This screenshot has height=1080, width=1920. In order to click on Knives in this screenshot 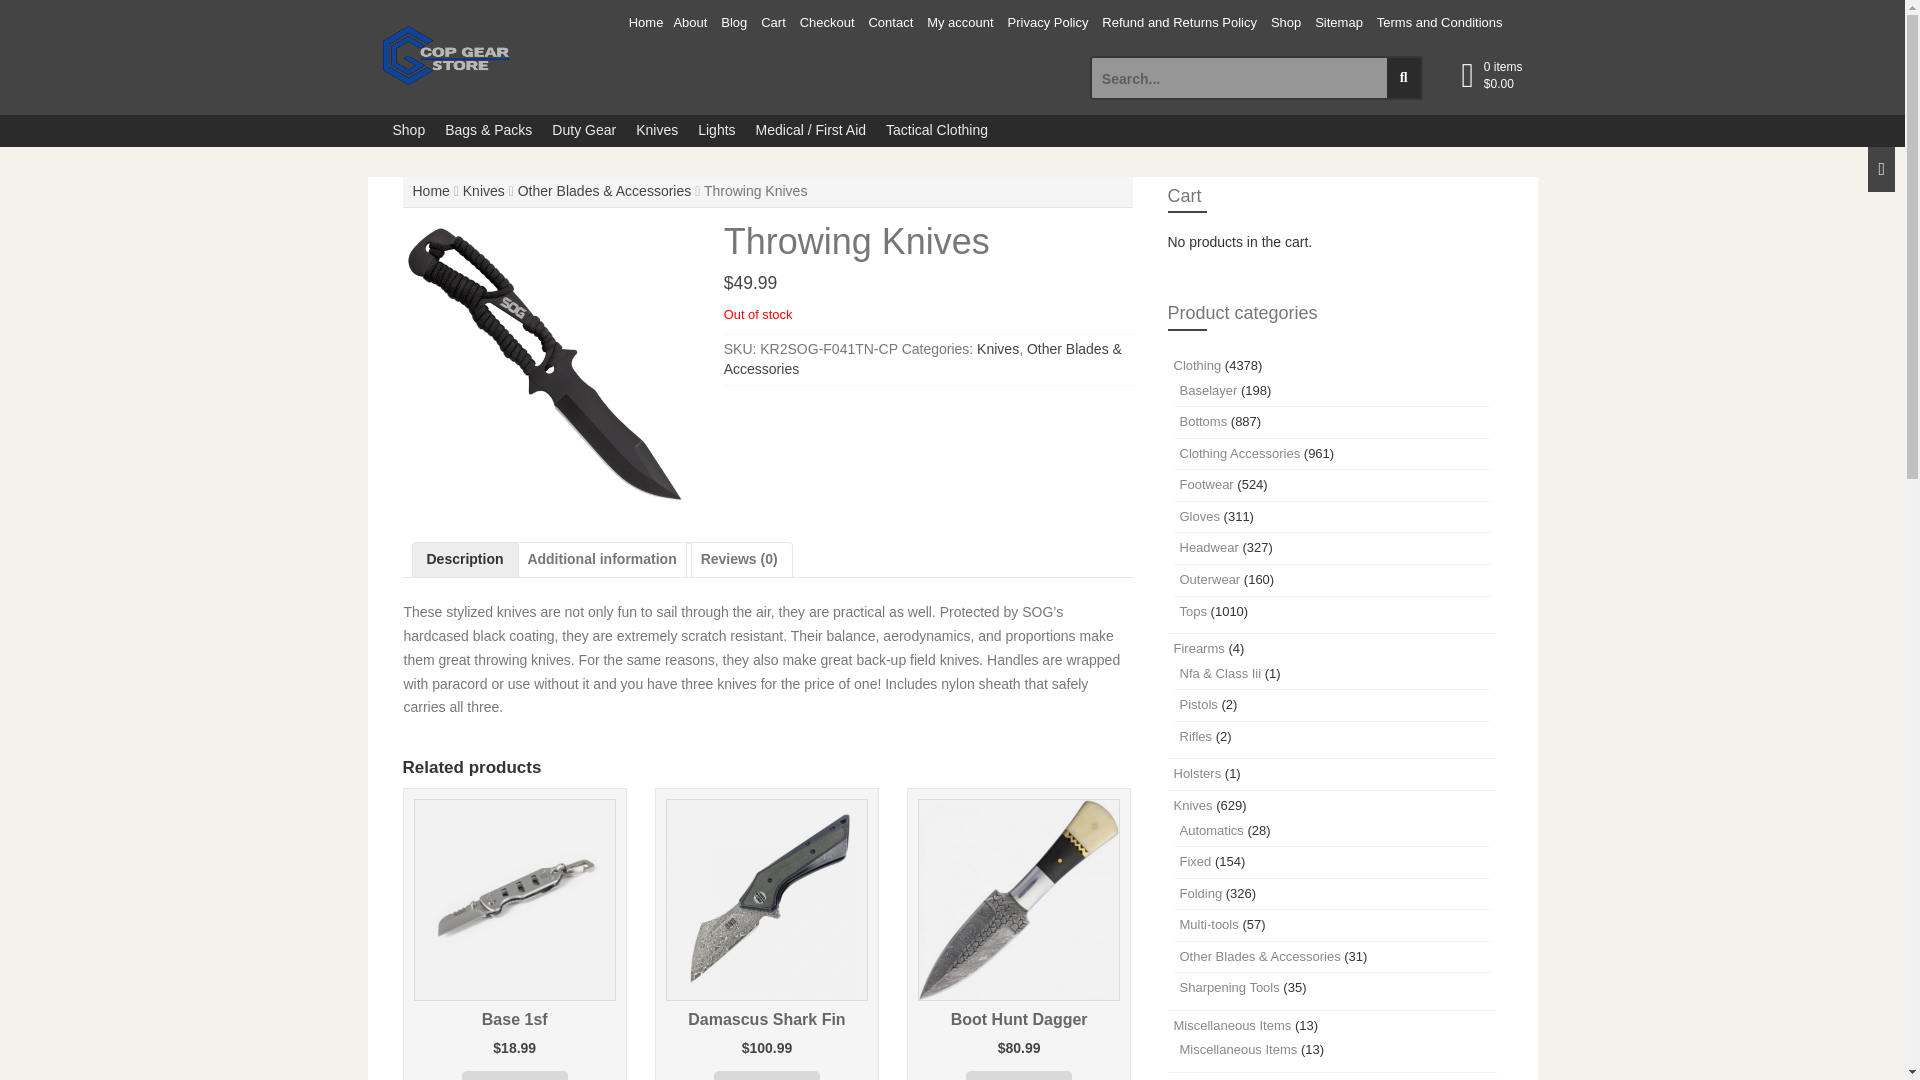, I will do `click(483, 190)`.